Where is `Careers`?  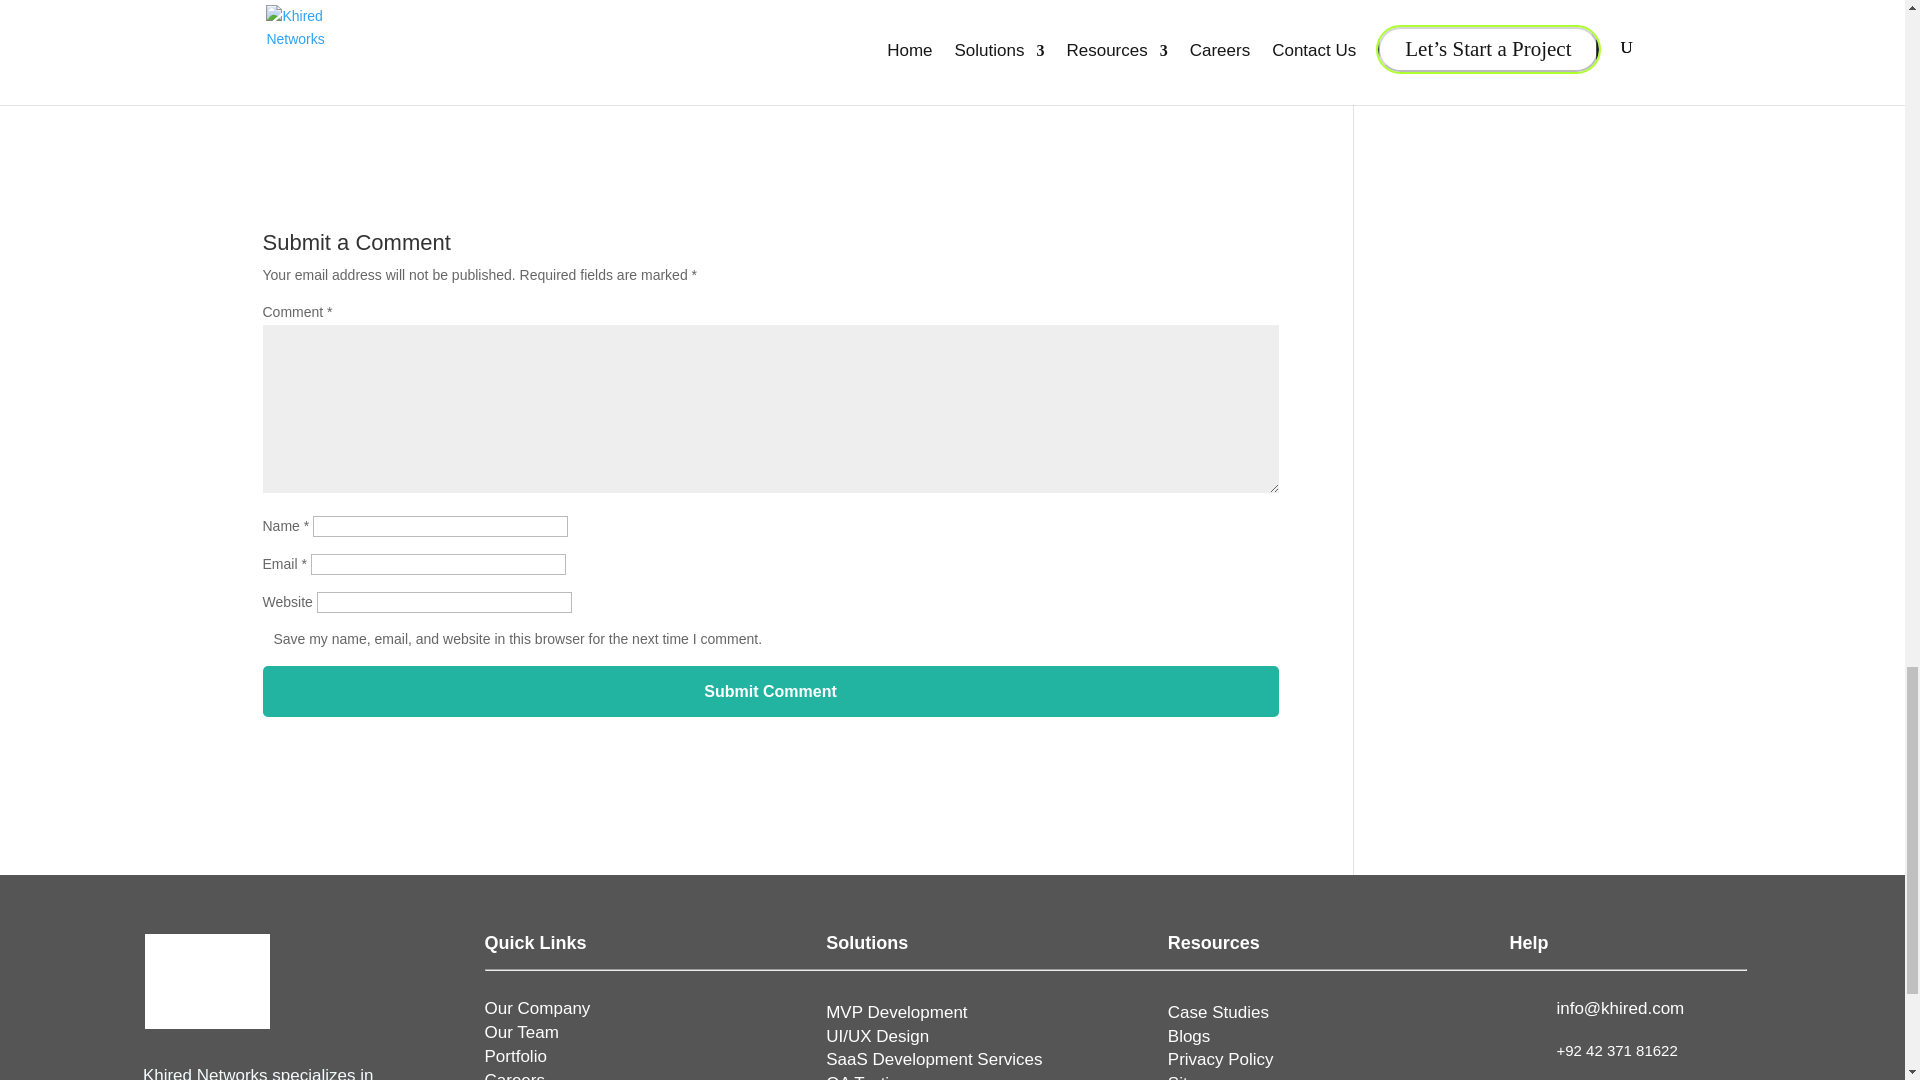
Careers is located at coordinates (515, 1076).